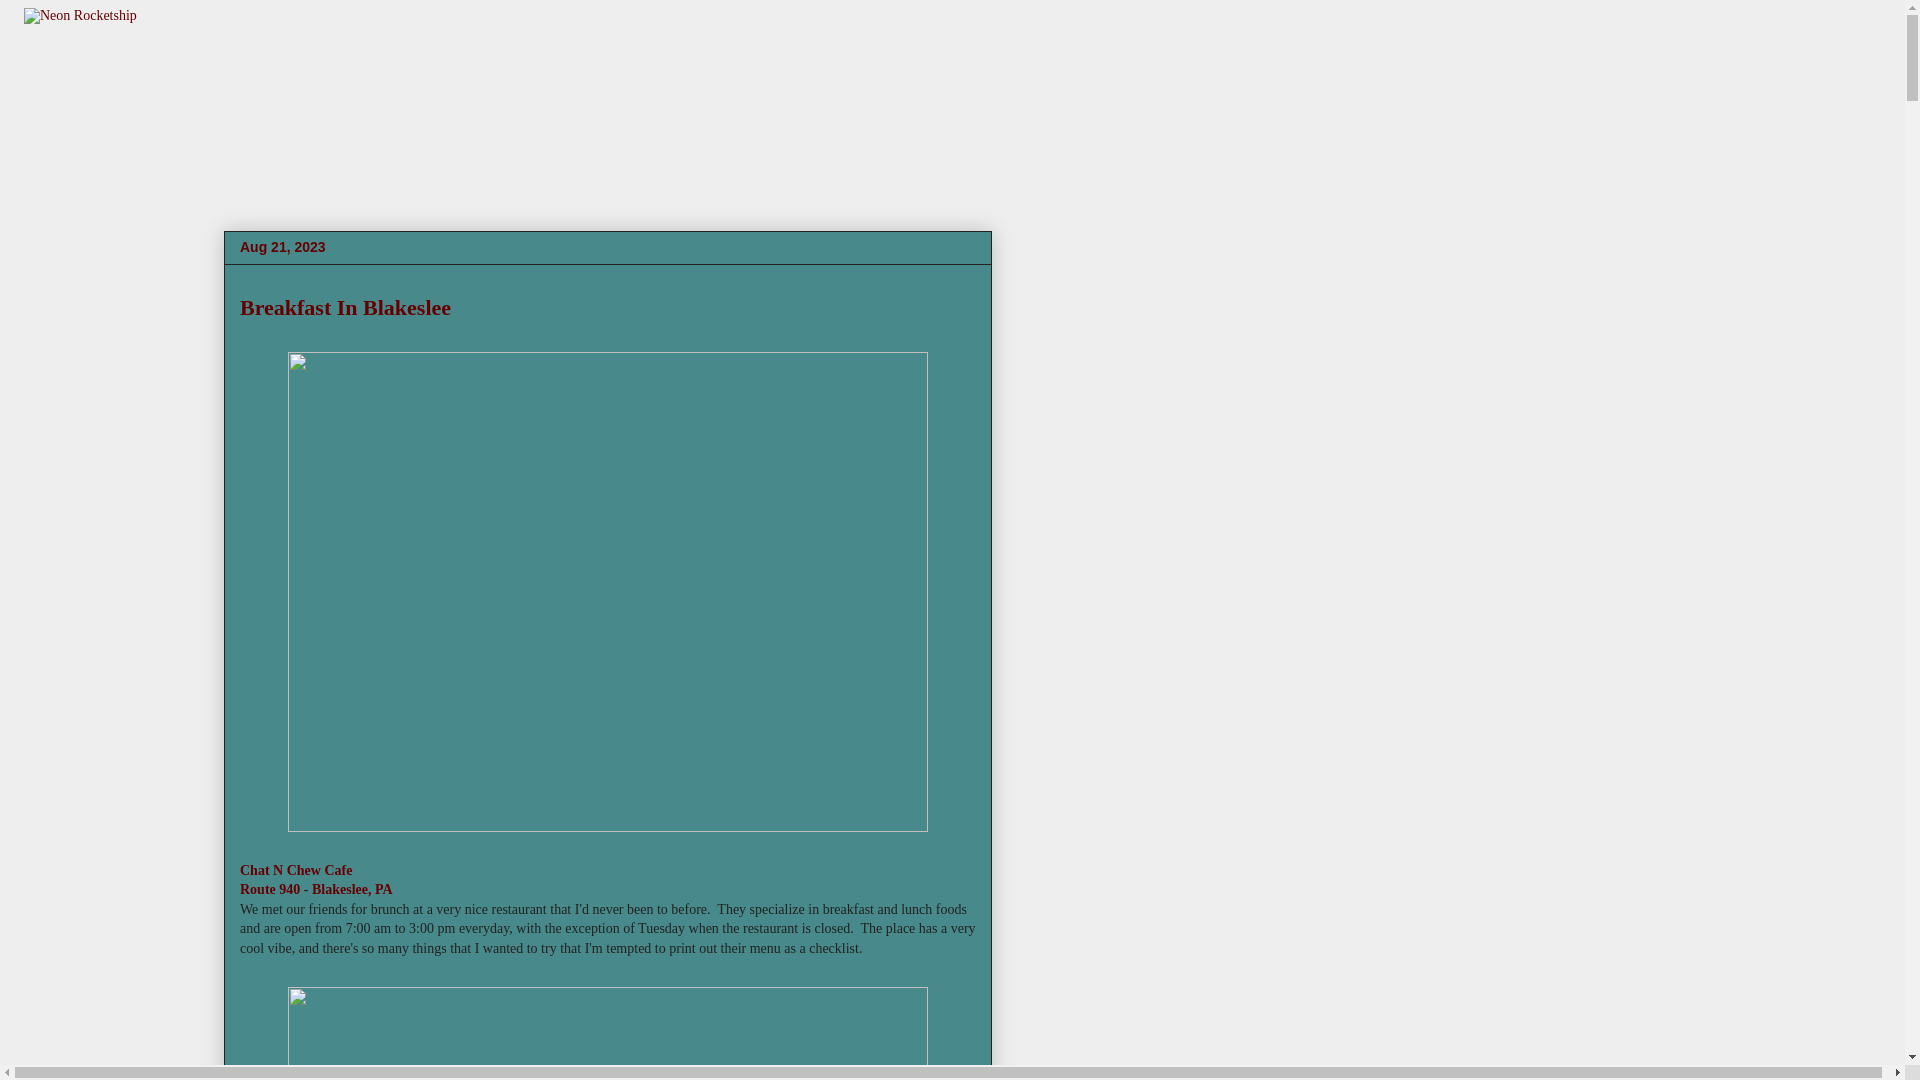 Image resolution: width=1920 pixels, height=1080 pixels. I want to click on Route 940, so click(270, 890).